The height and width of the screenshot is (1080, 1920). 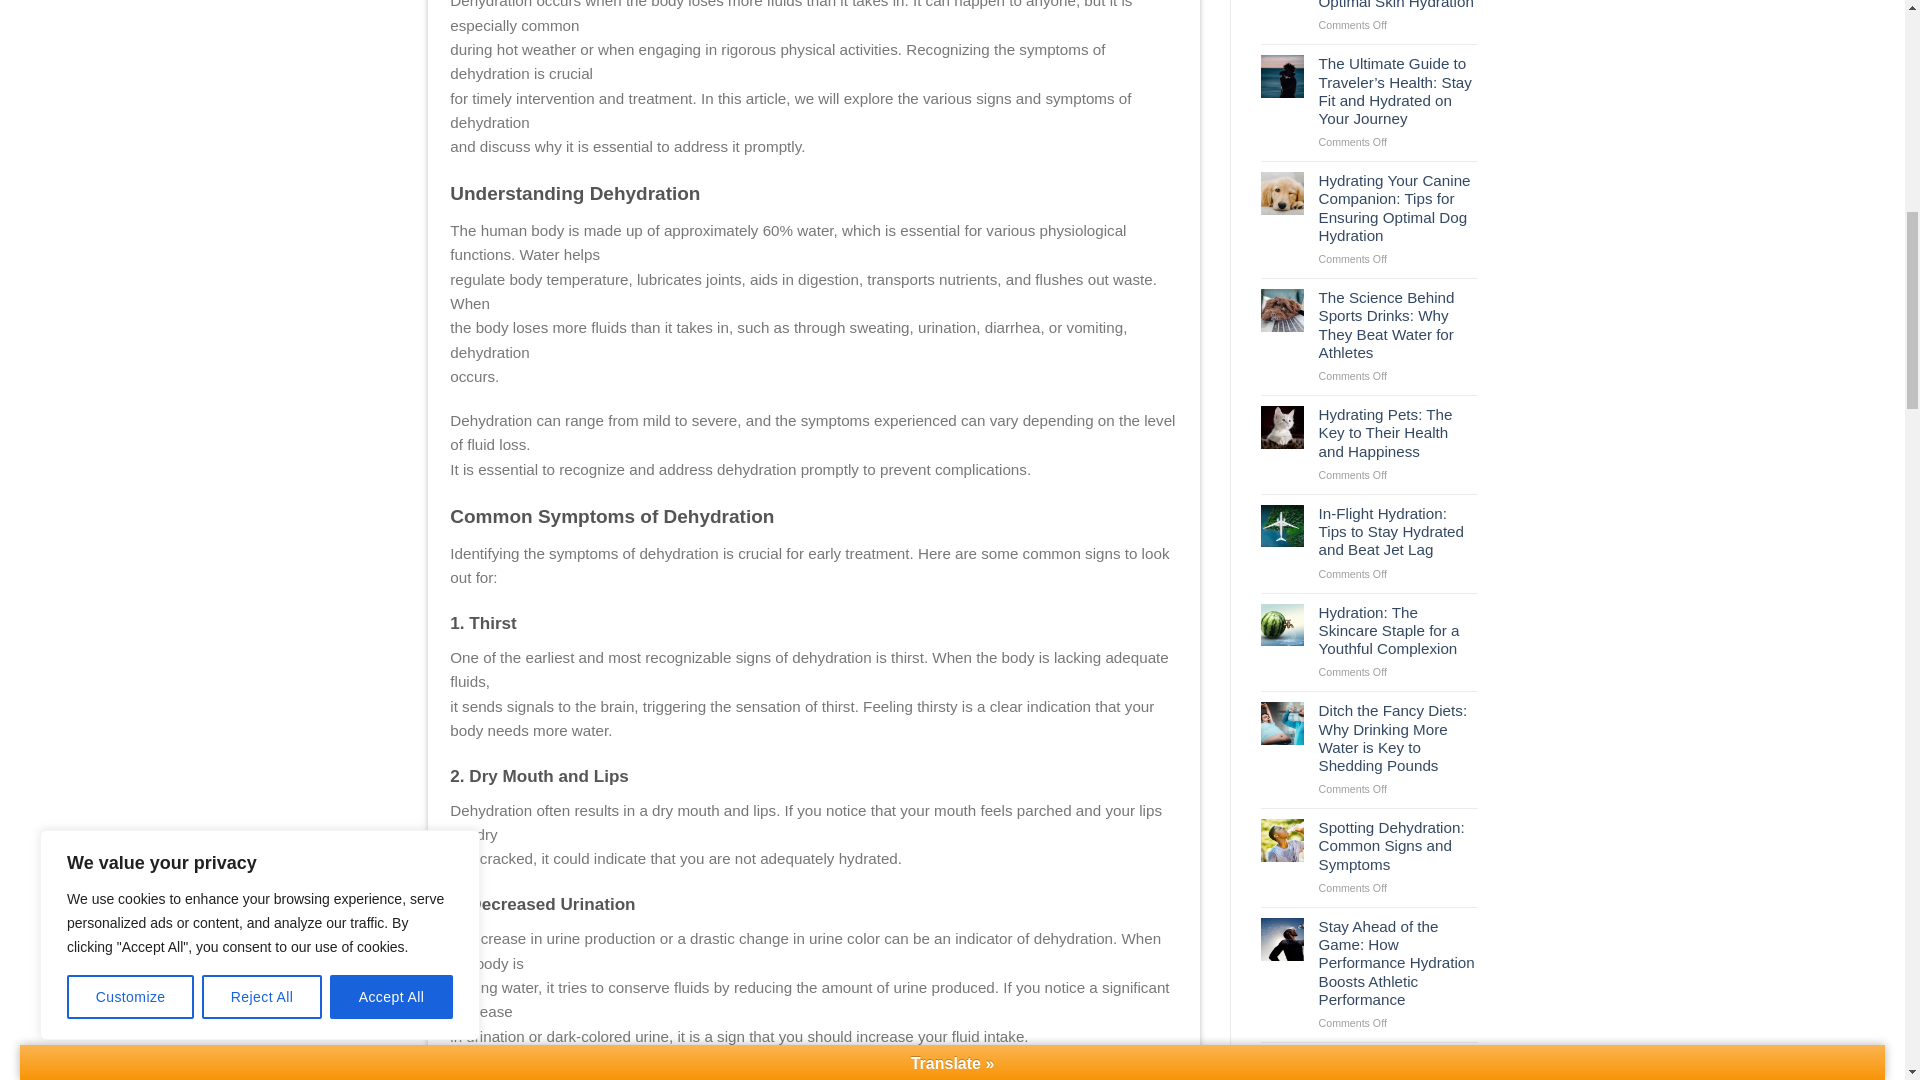 I want to click on Spotting Dehydration: Common Signs and Symptoms, so click(x=1398, y=846).